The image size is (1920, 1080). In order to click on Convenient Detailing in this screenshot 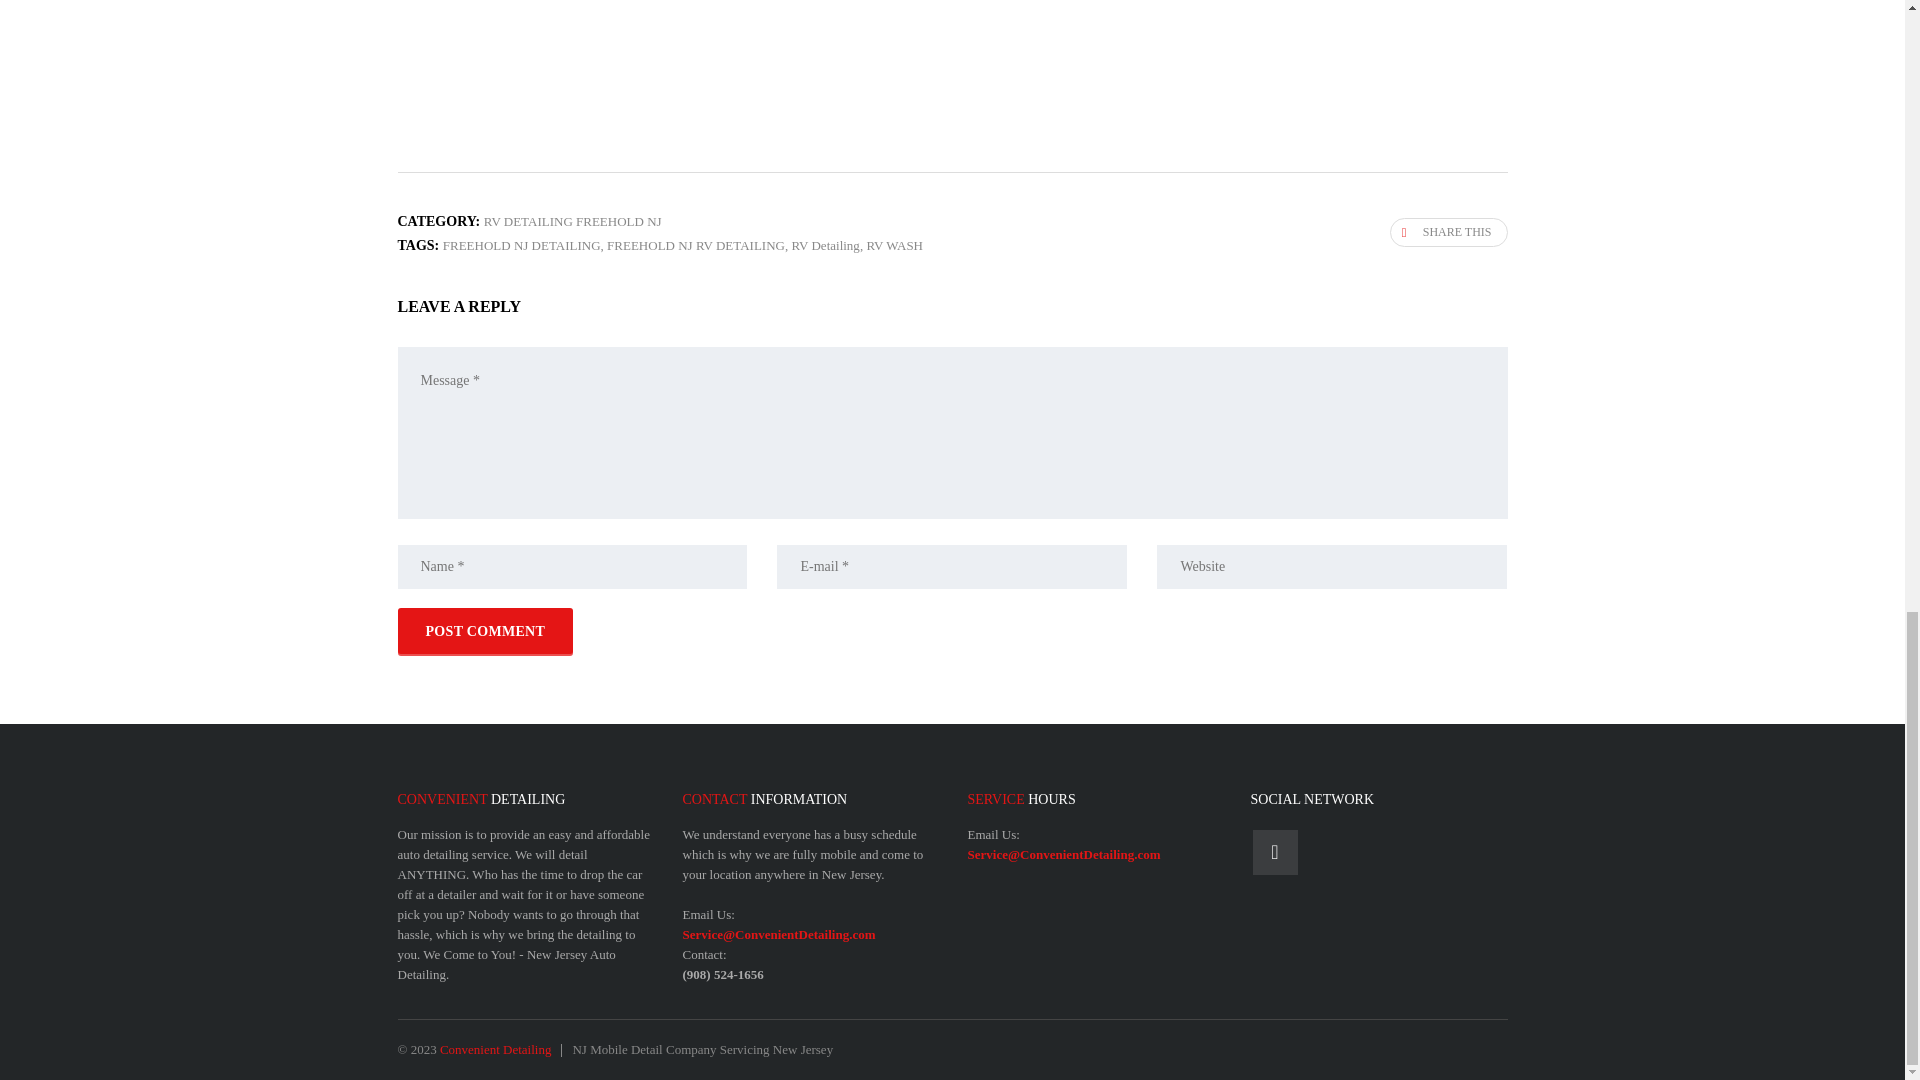, I will do `click(496, 1050)`.